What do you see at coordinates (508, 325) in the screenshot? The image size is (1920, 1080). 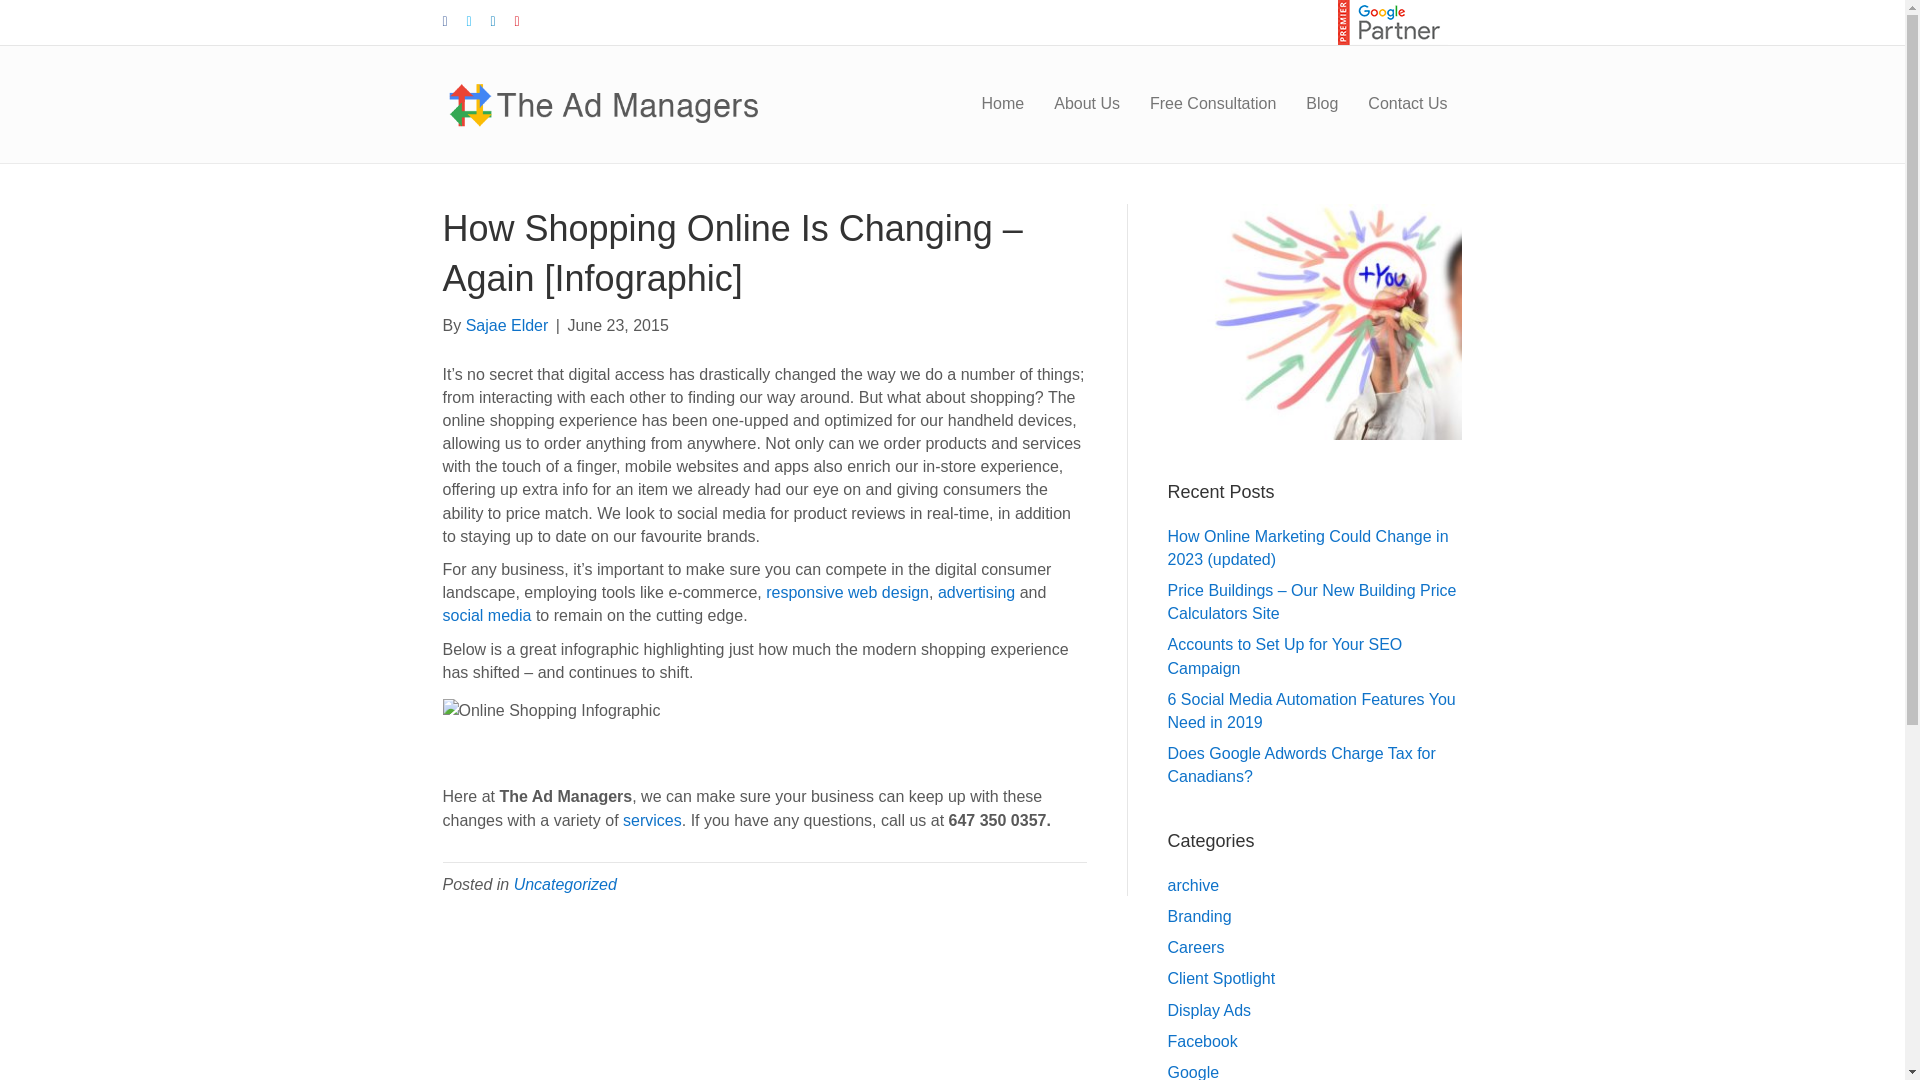 I see `Sajae Elder` at bounding box center [508, 325].